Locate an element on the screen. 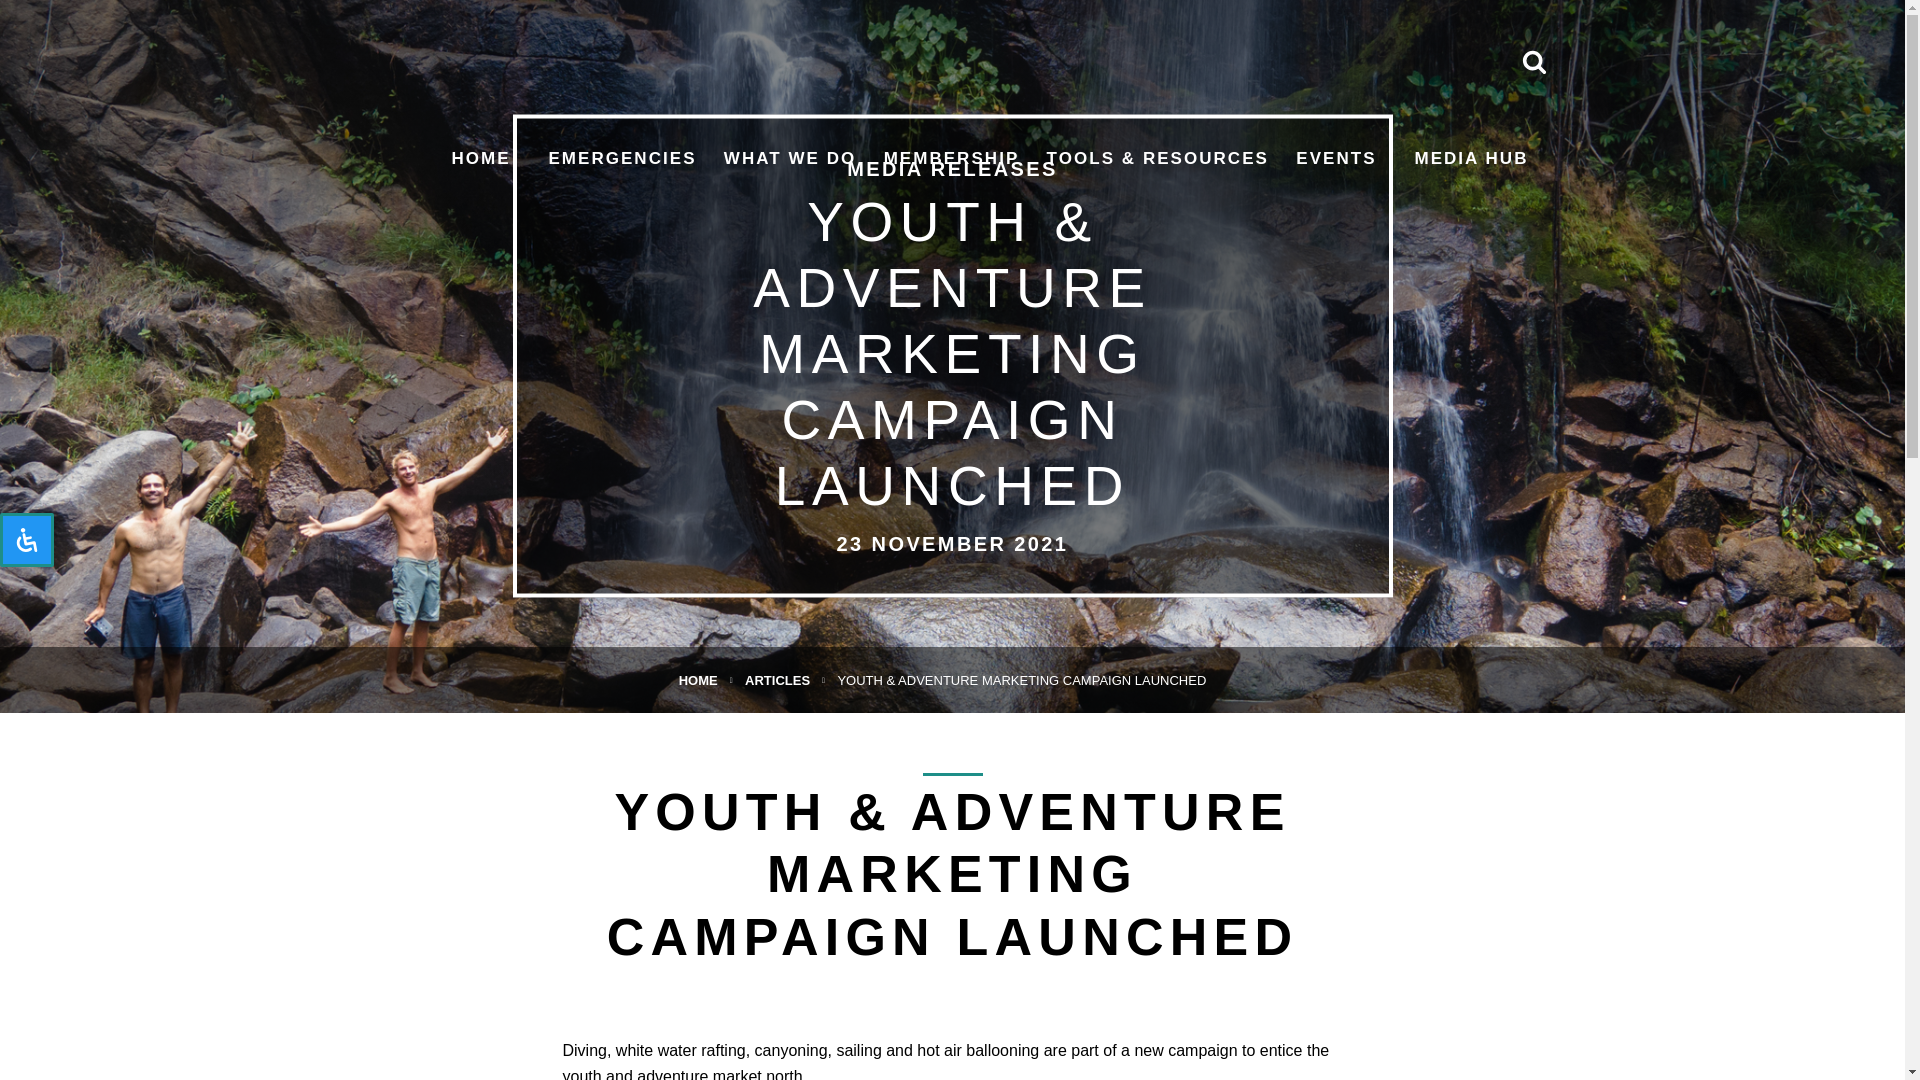 The width and height of the screenshot is (1920, 1080). MEMBERSHIP is located at coordinates (951, 158).